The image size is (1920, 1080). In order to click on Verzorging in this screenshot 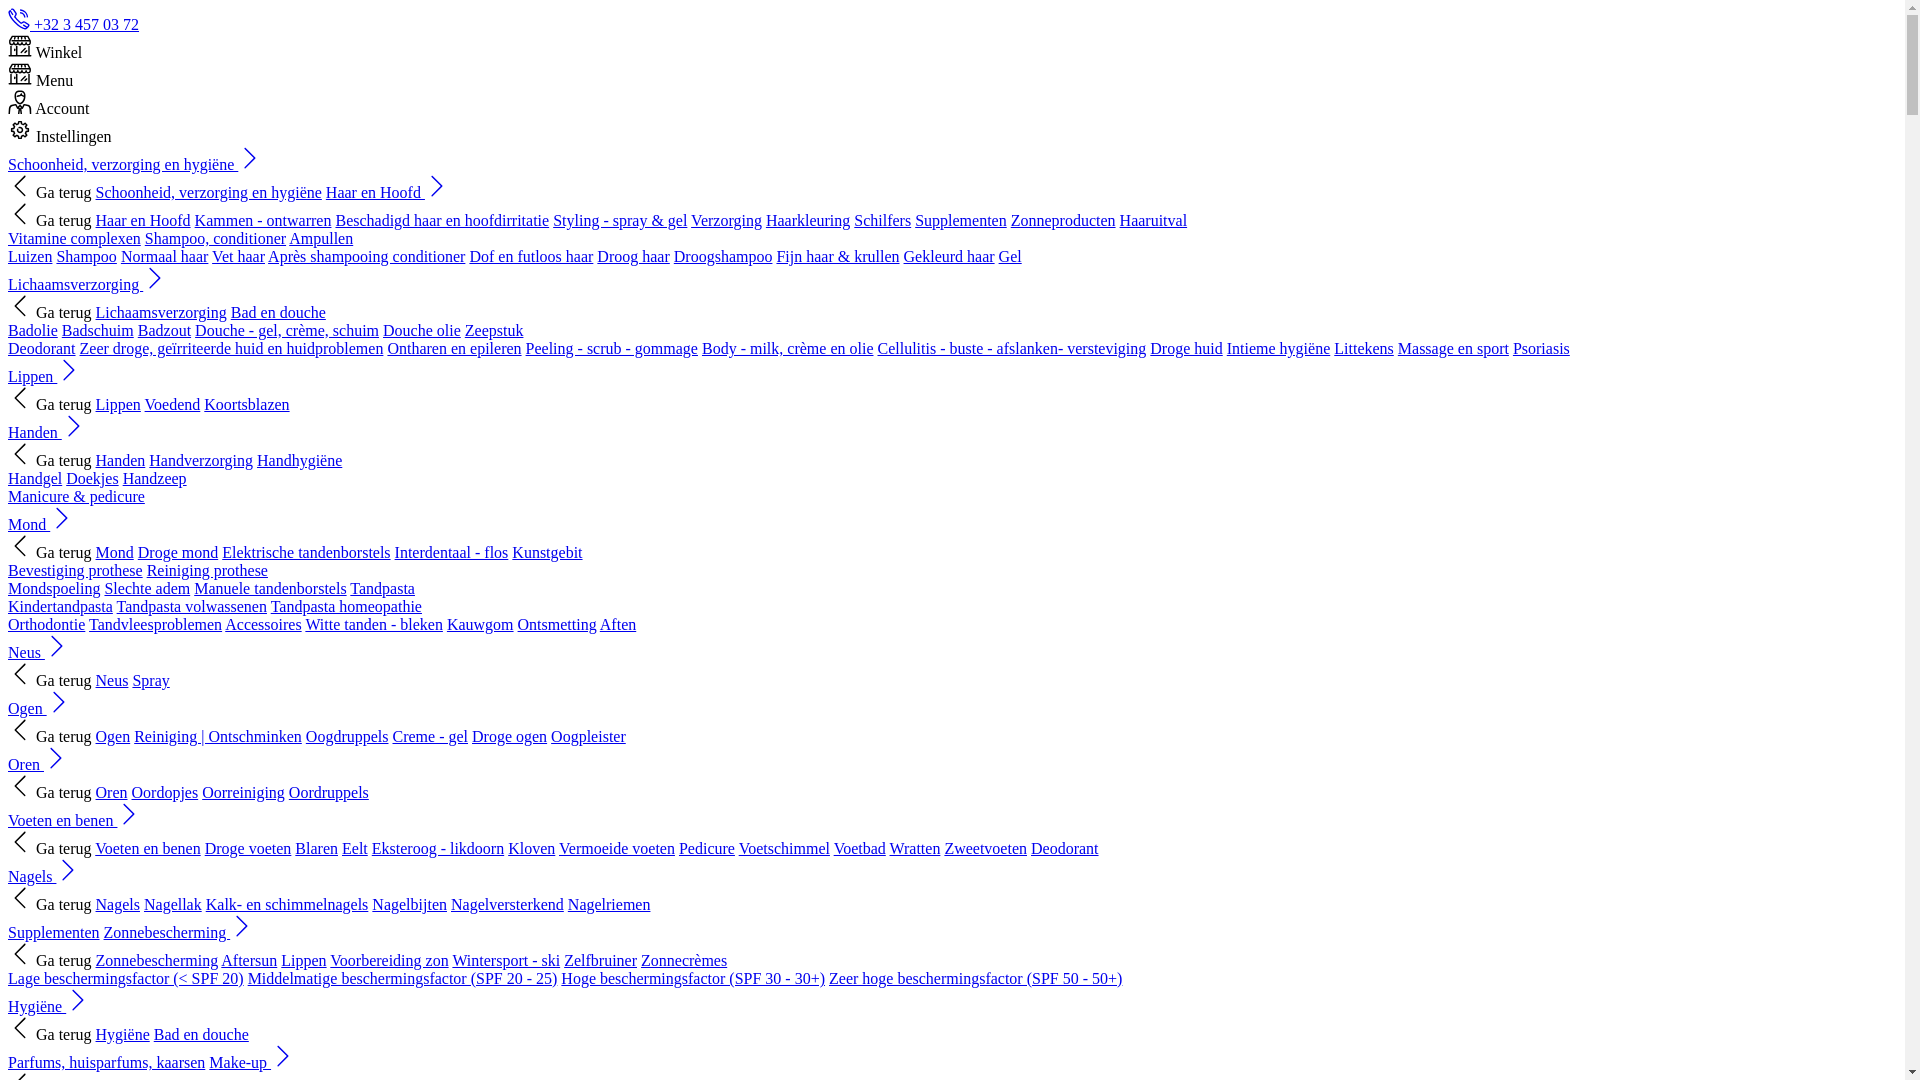, I will do `click(726, 220)`.